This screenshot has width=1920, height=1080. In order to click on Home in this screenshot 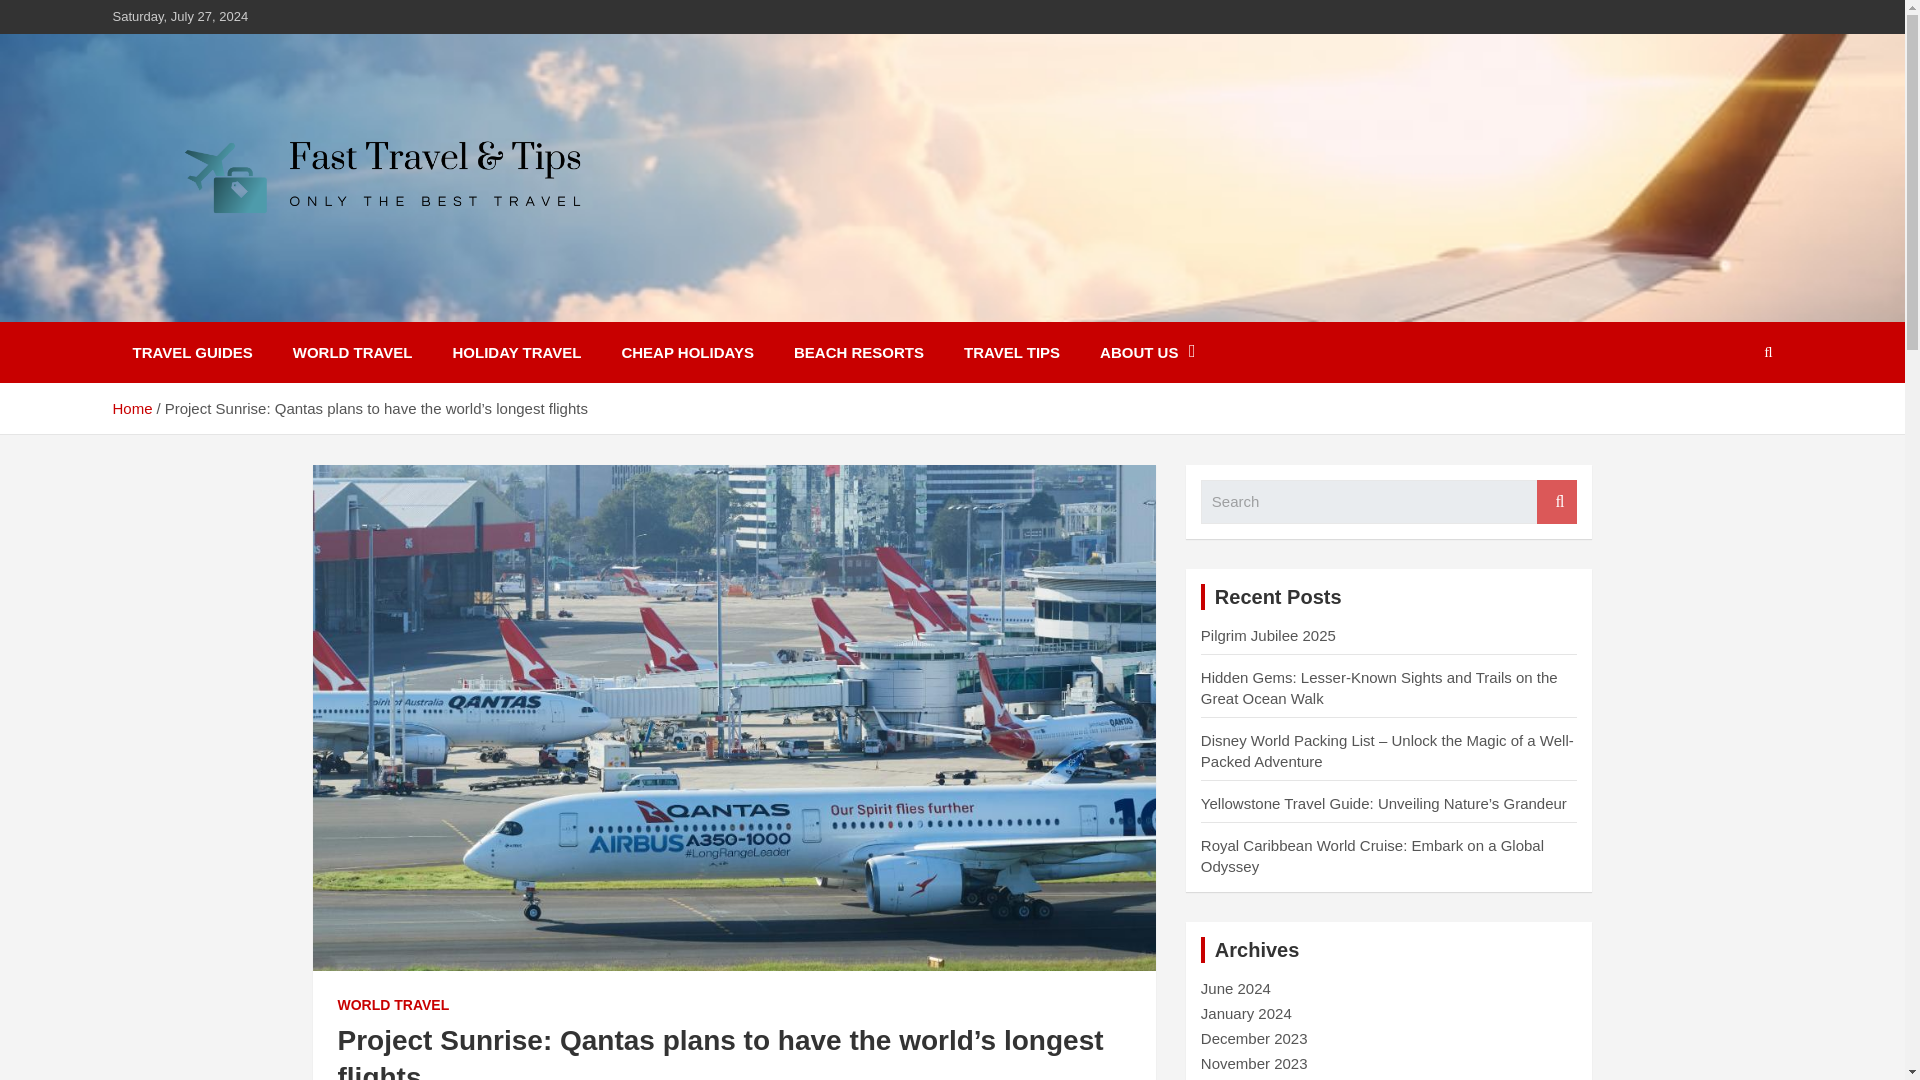, I will do `click(131, 408)`.